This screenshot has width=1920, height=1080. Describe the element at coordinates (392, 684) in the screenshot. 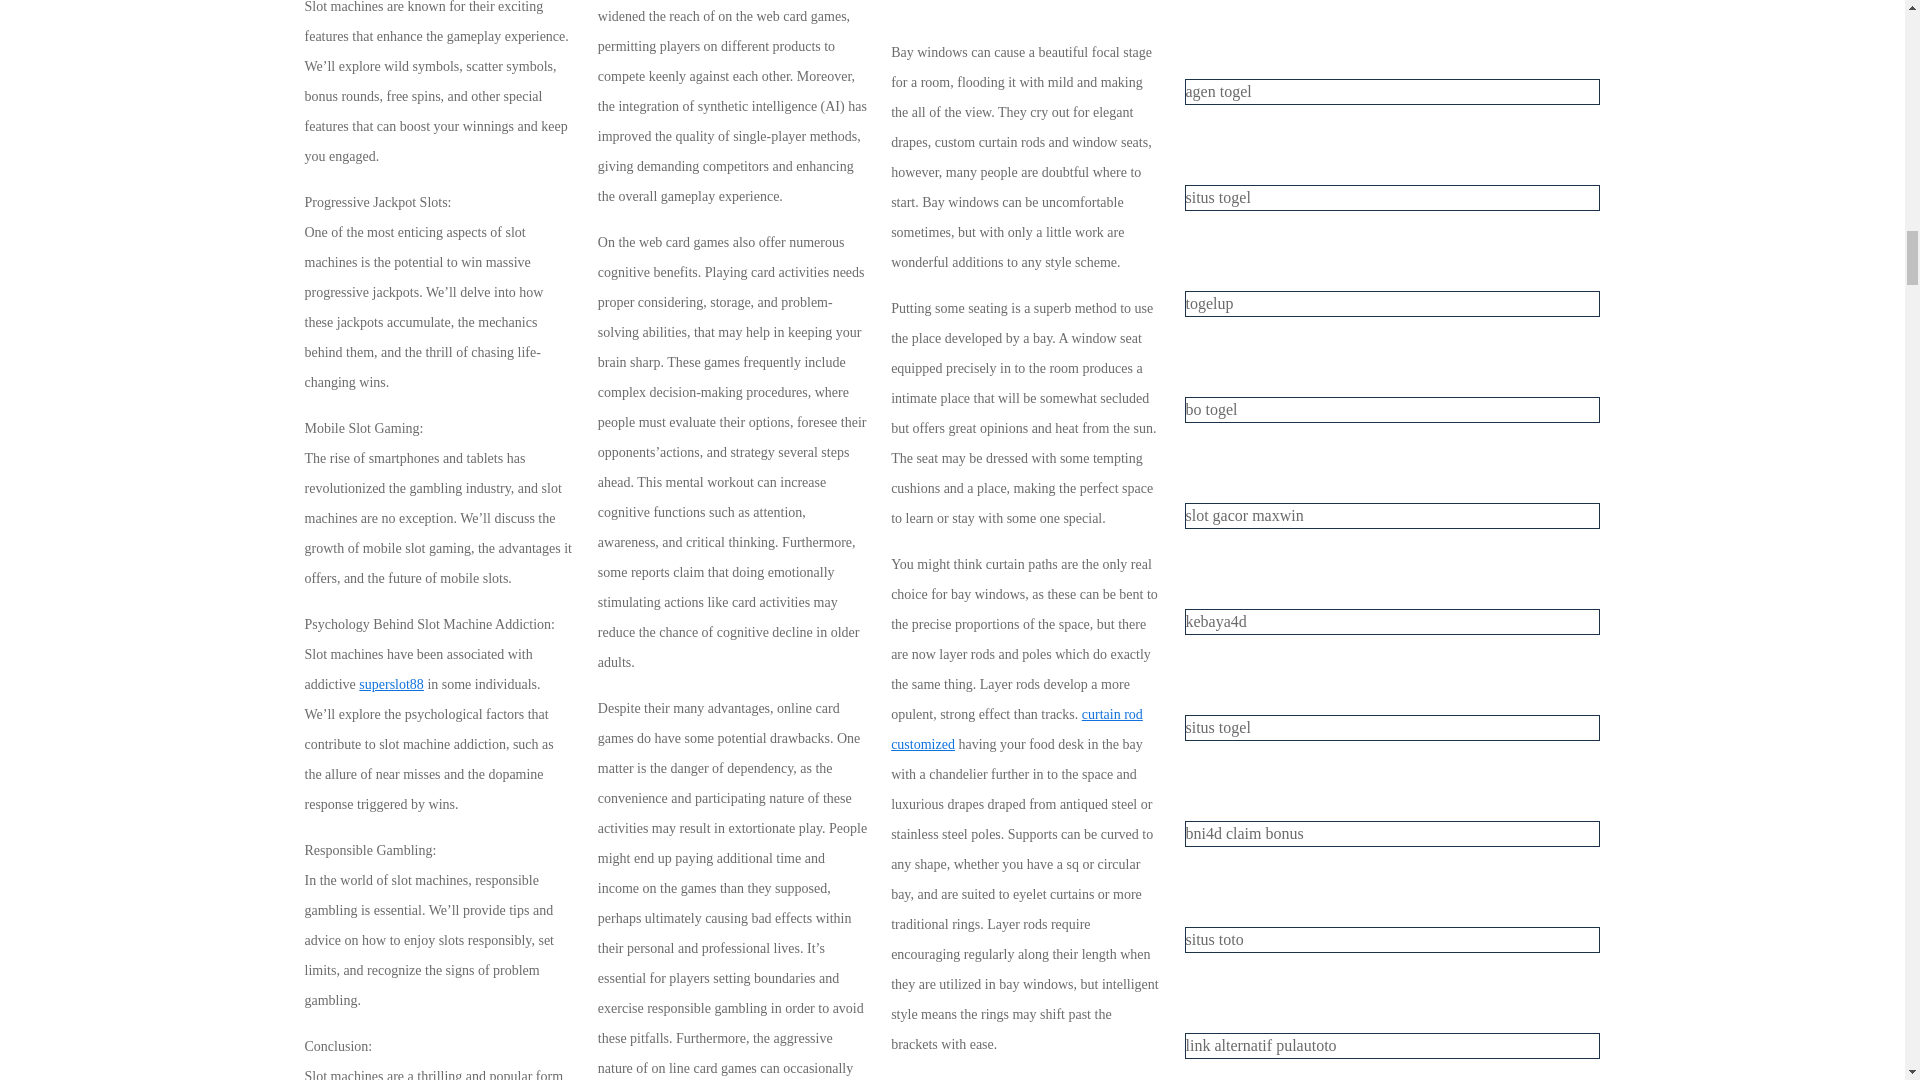

I see `superslot88` at that location.